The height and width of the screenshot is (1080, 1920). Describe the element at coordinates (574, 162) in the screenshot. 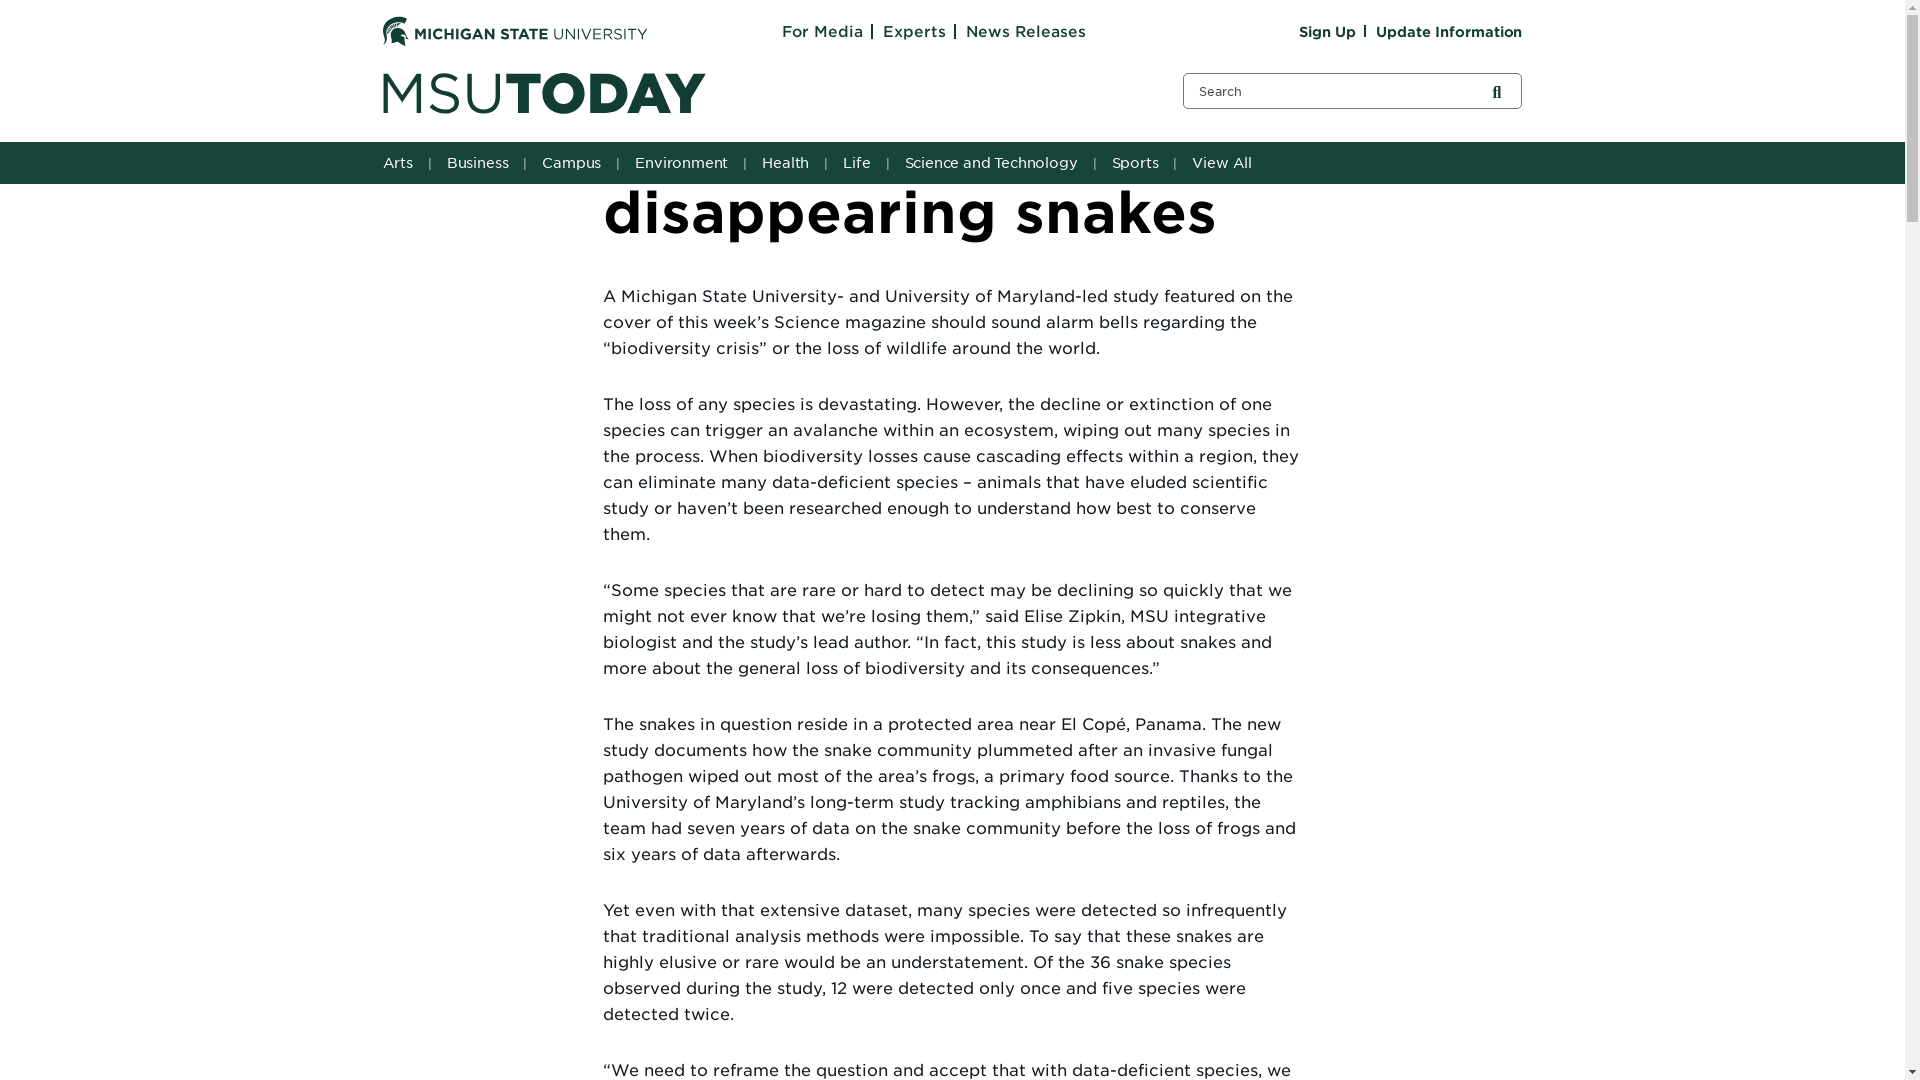

I see `Campus` at that location.